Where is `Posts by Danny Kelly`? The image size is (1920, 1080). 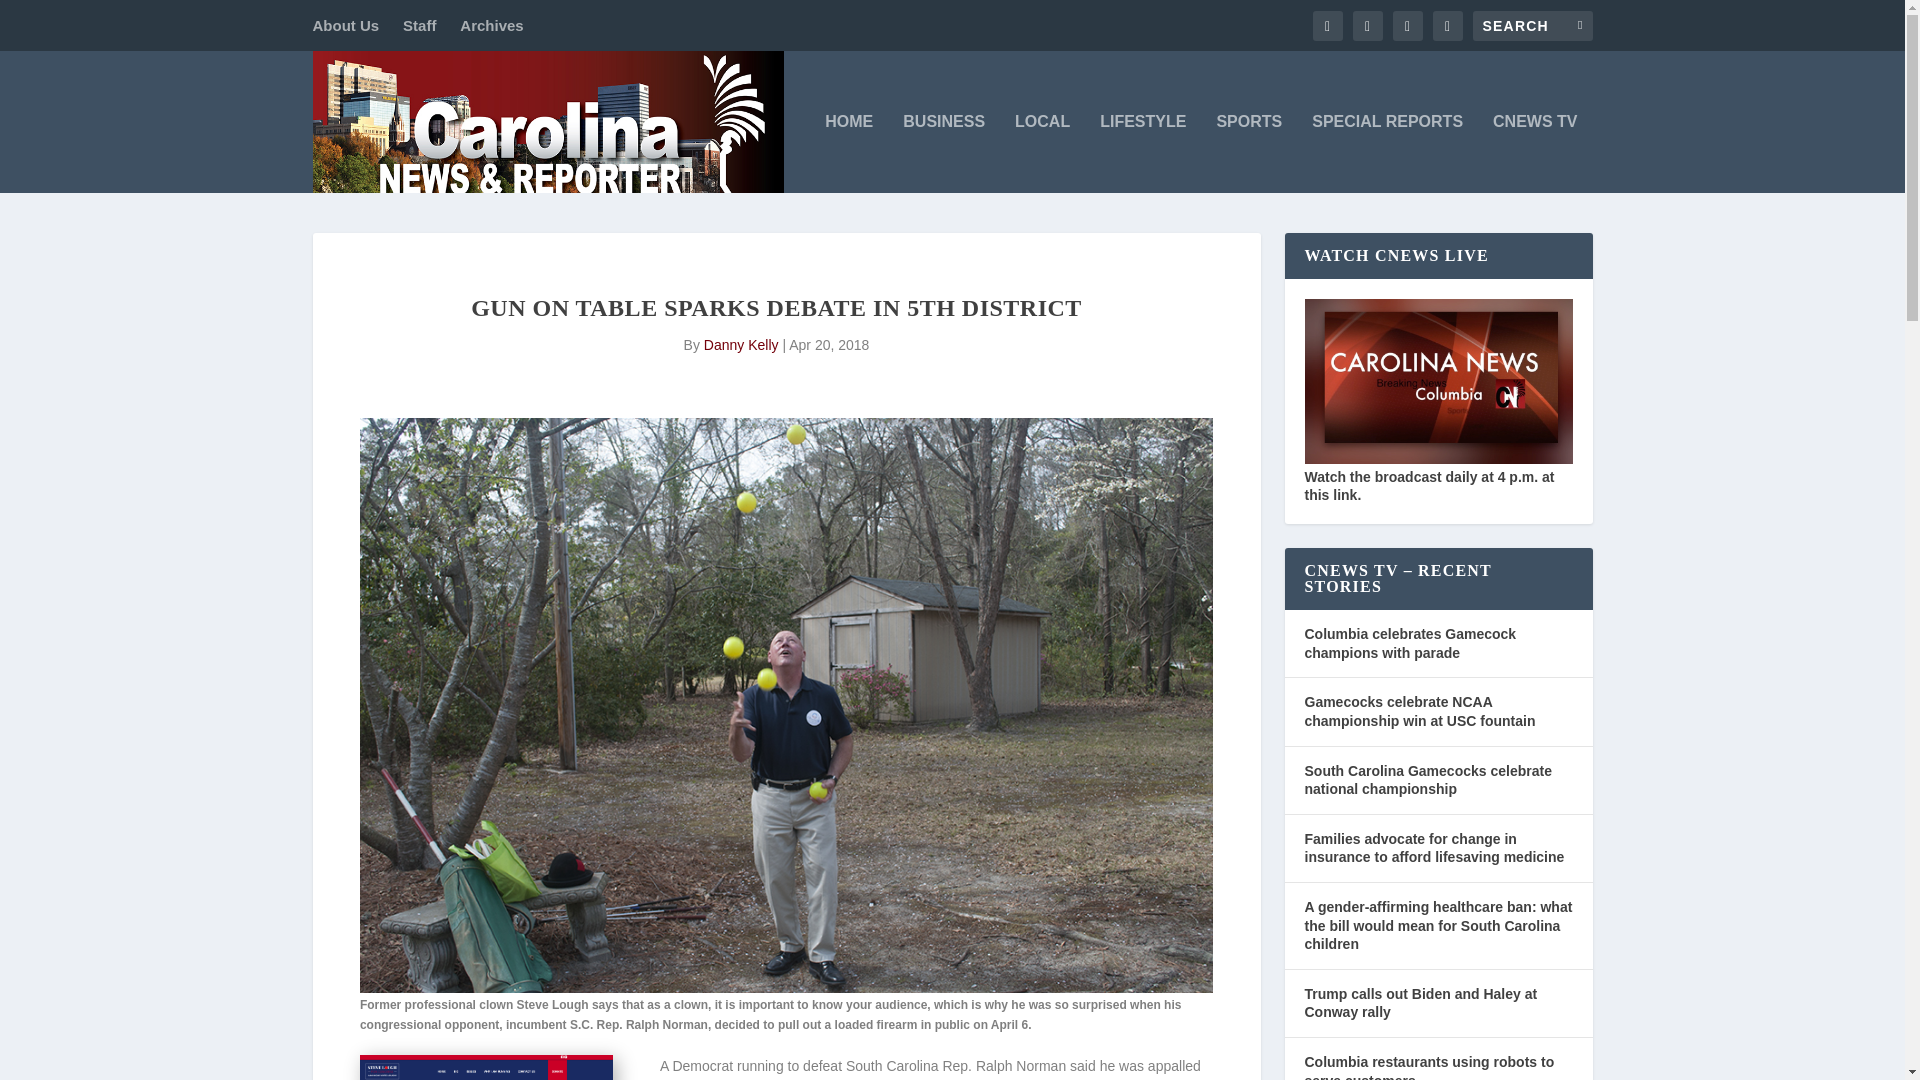
Posts by Danny Kelly is located at coordinates (742, 344).